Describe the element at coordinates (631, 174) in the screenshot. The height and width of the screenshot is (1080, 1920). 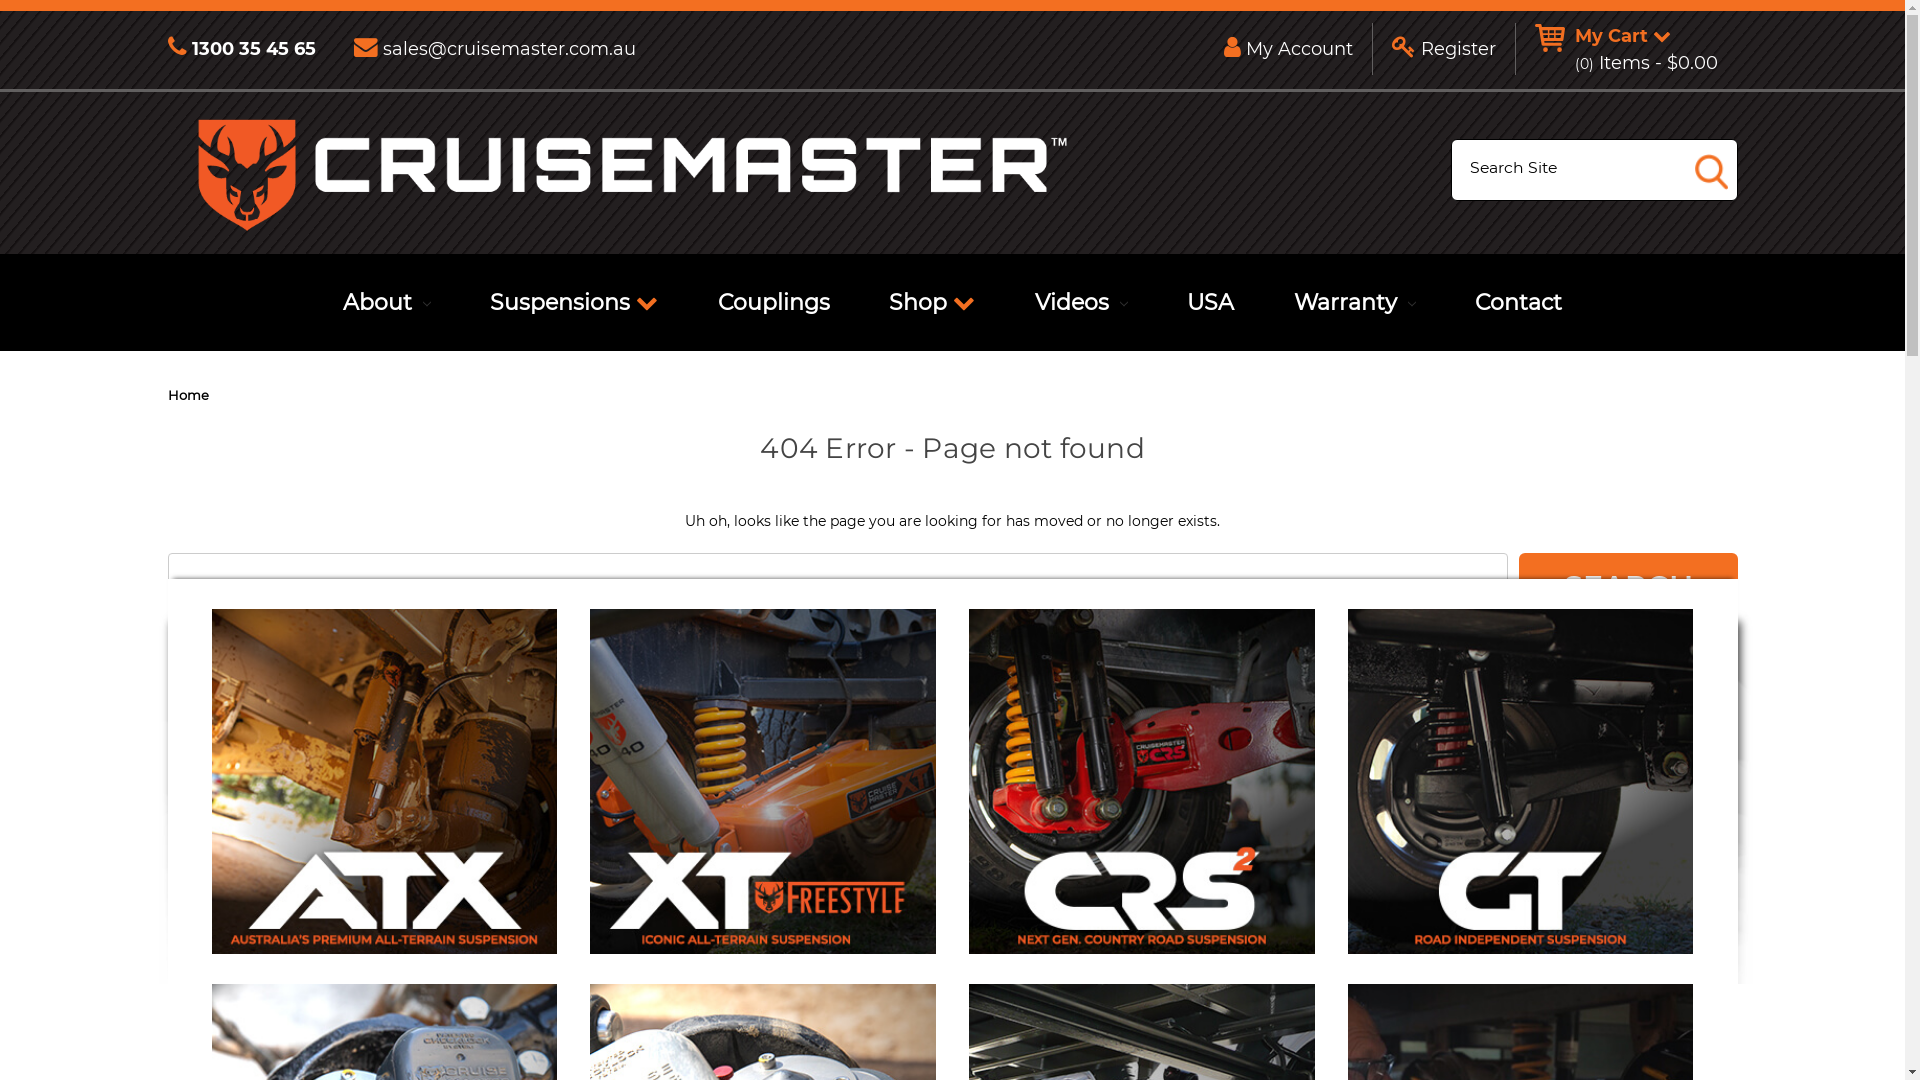
I see `Cruisemaster` at that location.